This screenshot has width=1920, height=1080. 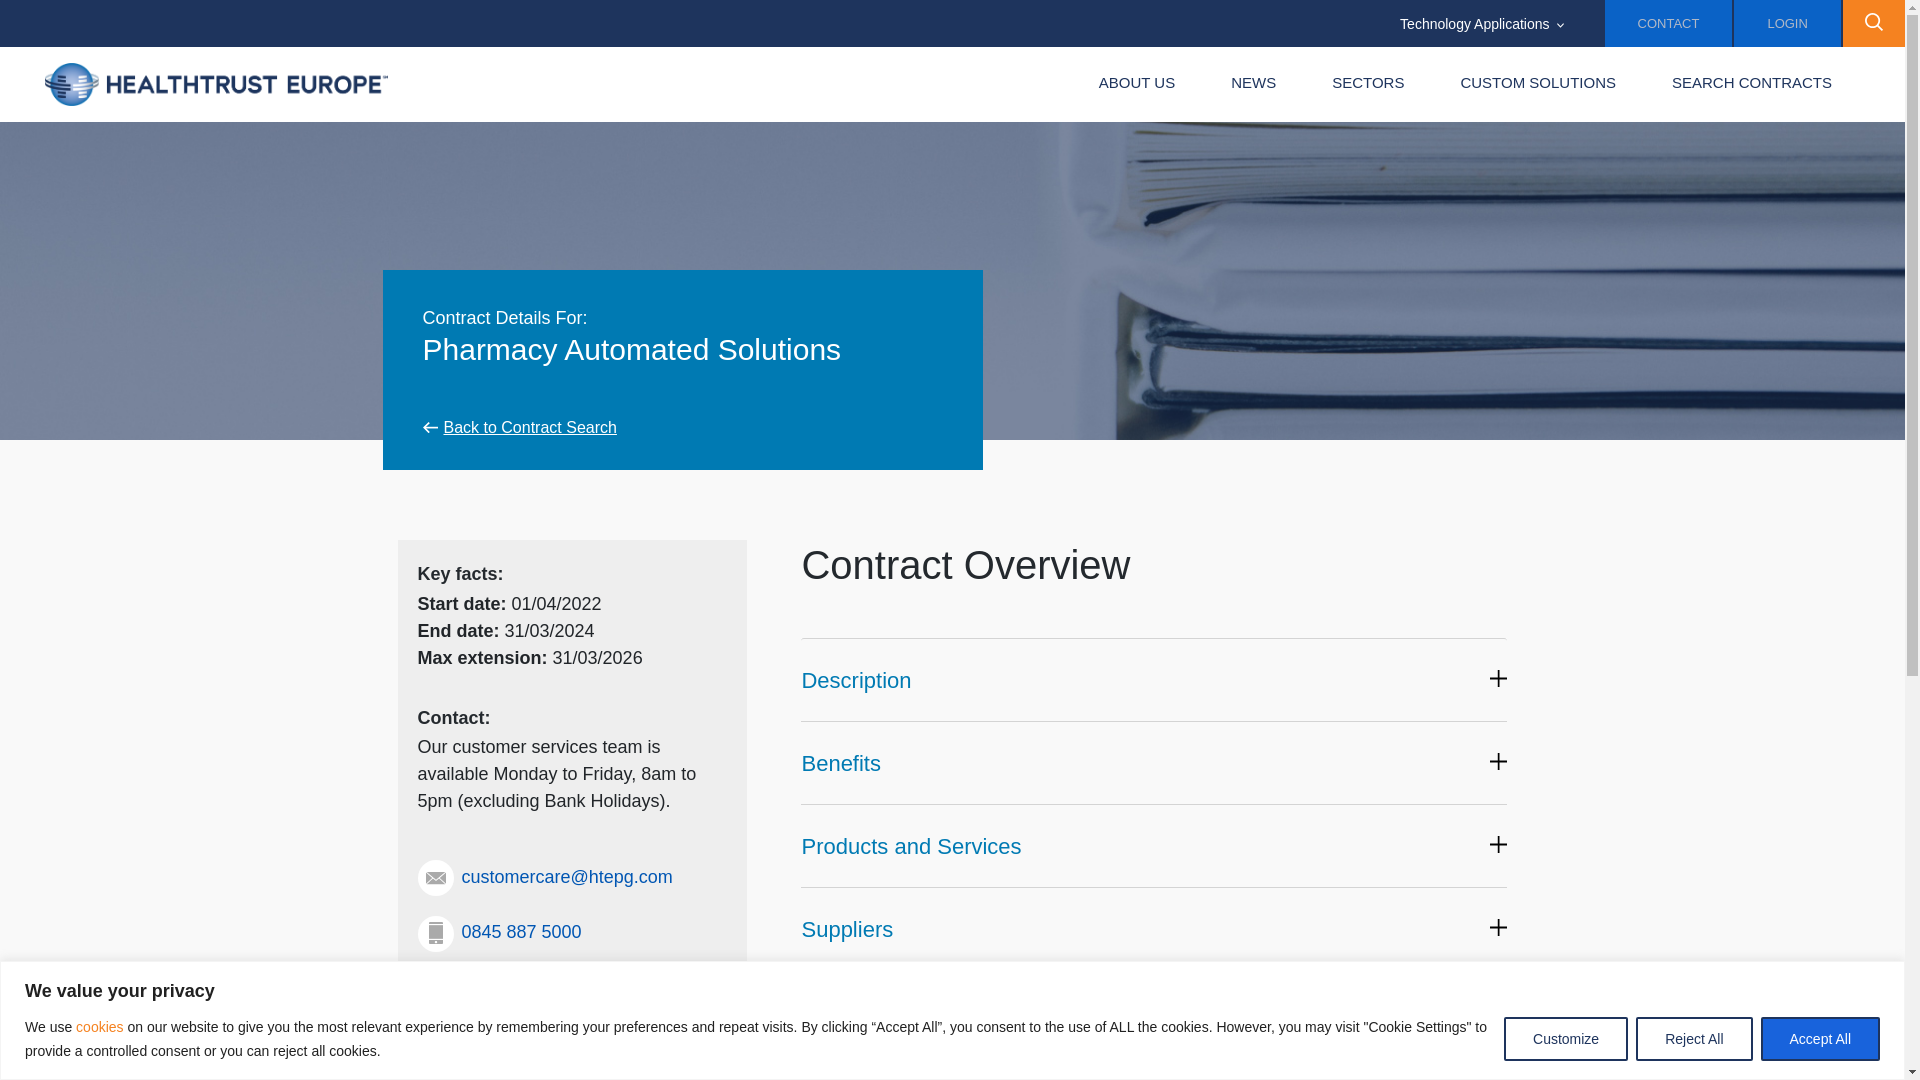 I want to click on Sectors, so click(x=1368, y=84).